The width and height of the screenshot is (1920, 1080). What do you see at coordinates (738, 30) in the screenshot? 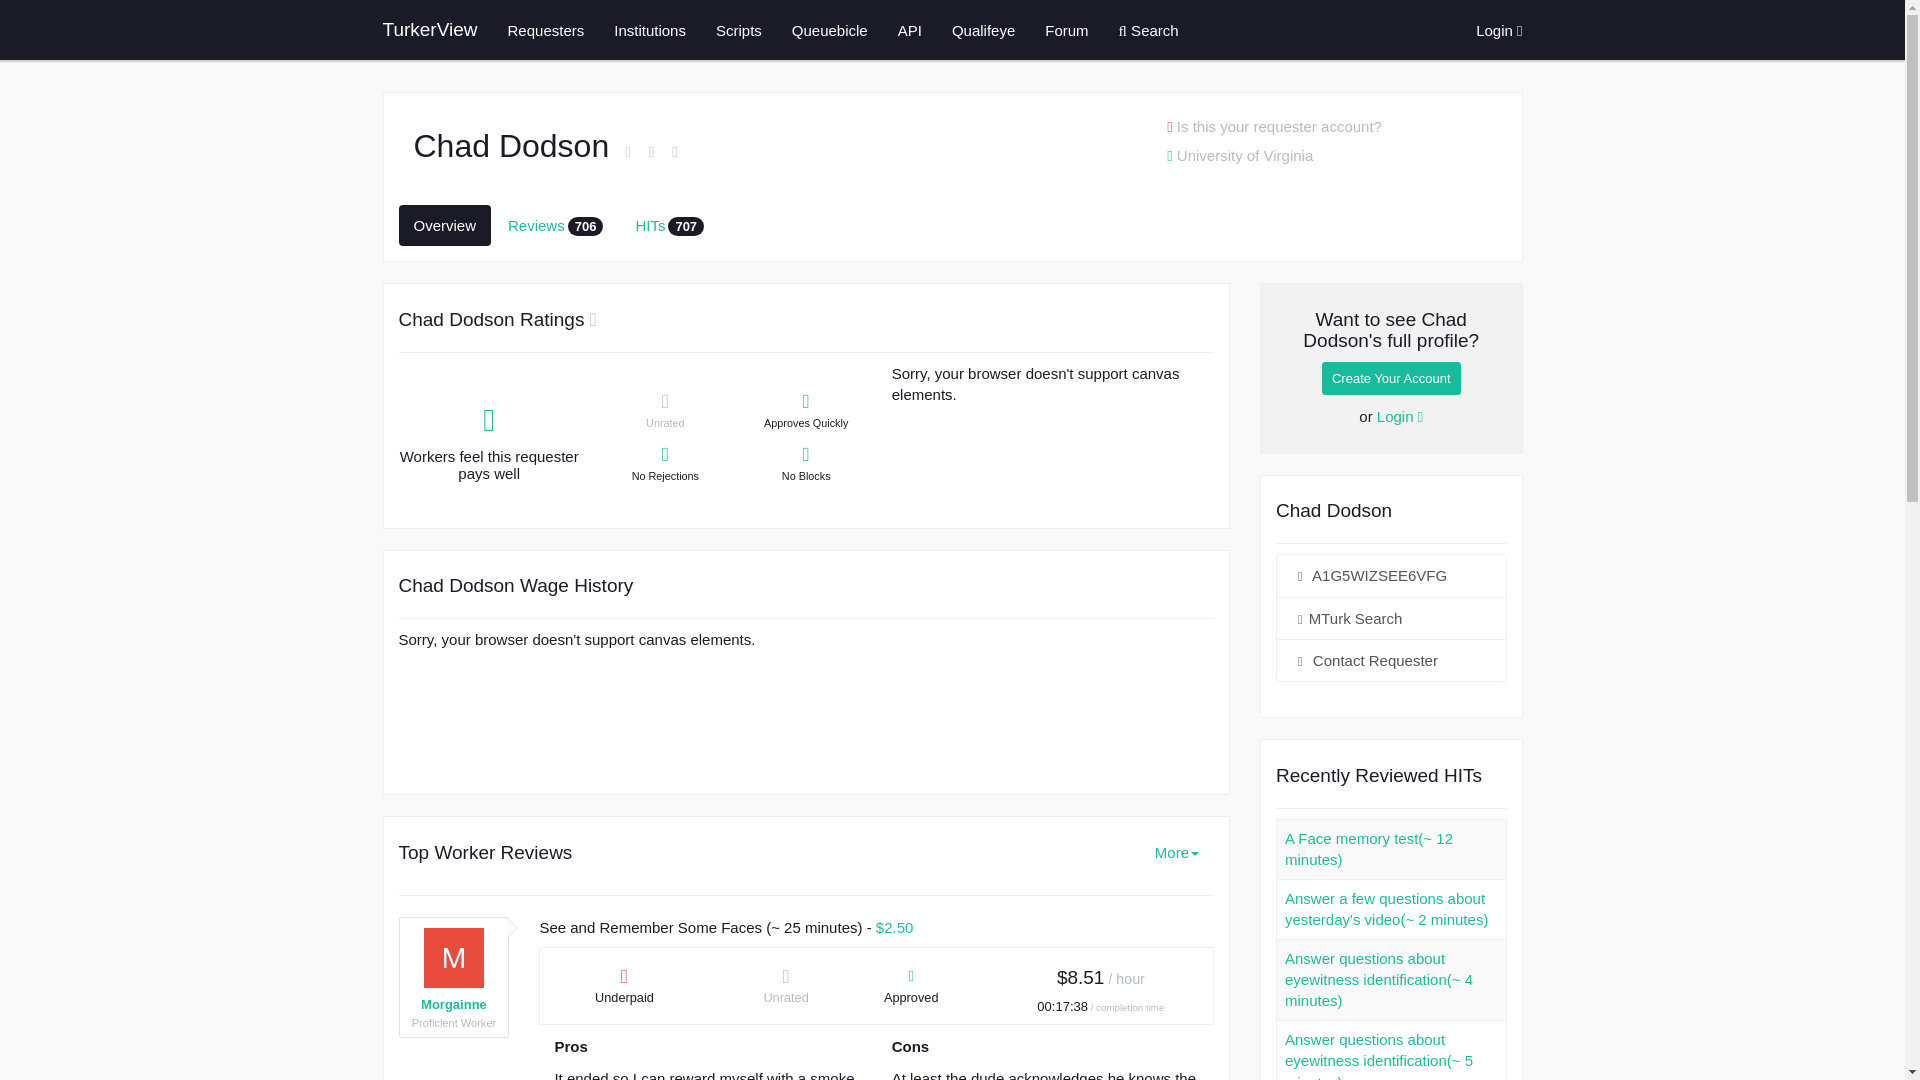
I see `Scripts` at bounding box center [738, 30].